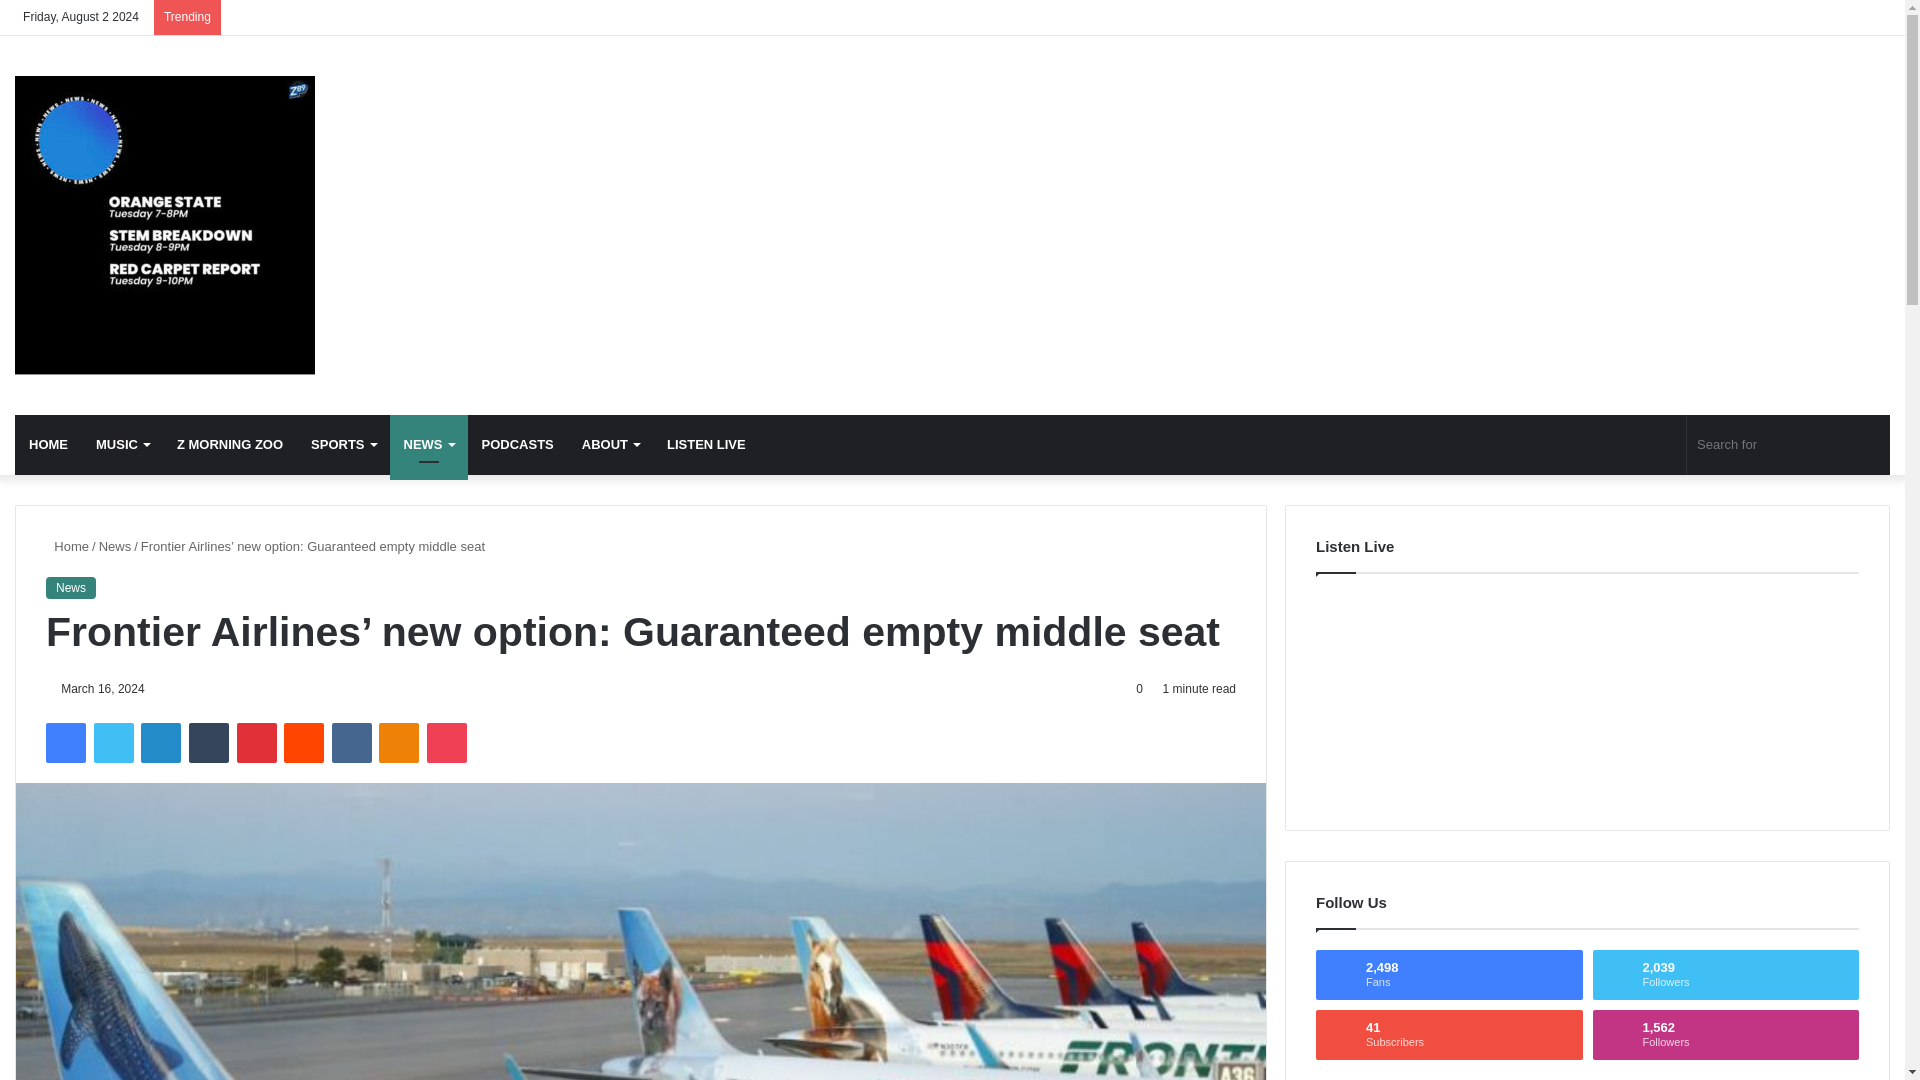 This screenshot has height=1080, width=1920. I want to click on Twitter, so click(114, 742).